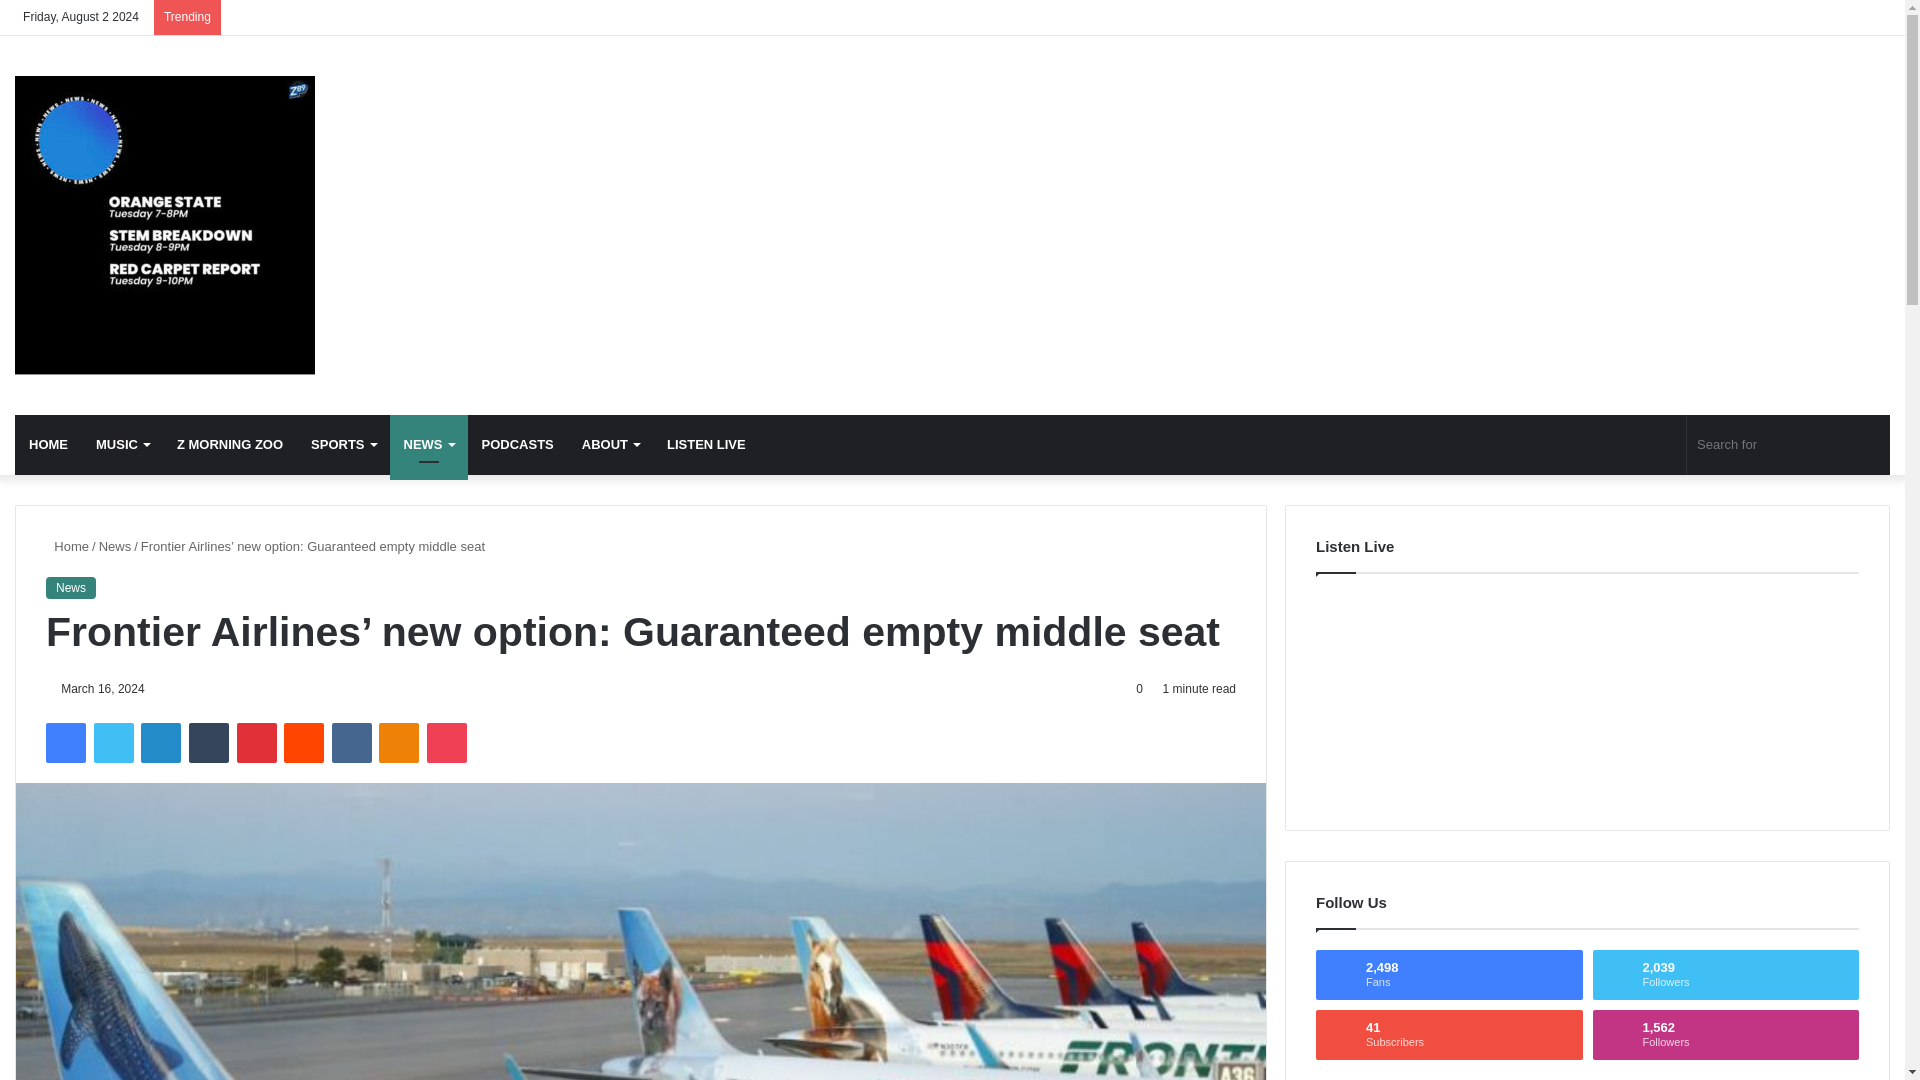 This screenshot has height=1080, width=1920. I want to click on Twitter, so click(114, 742).